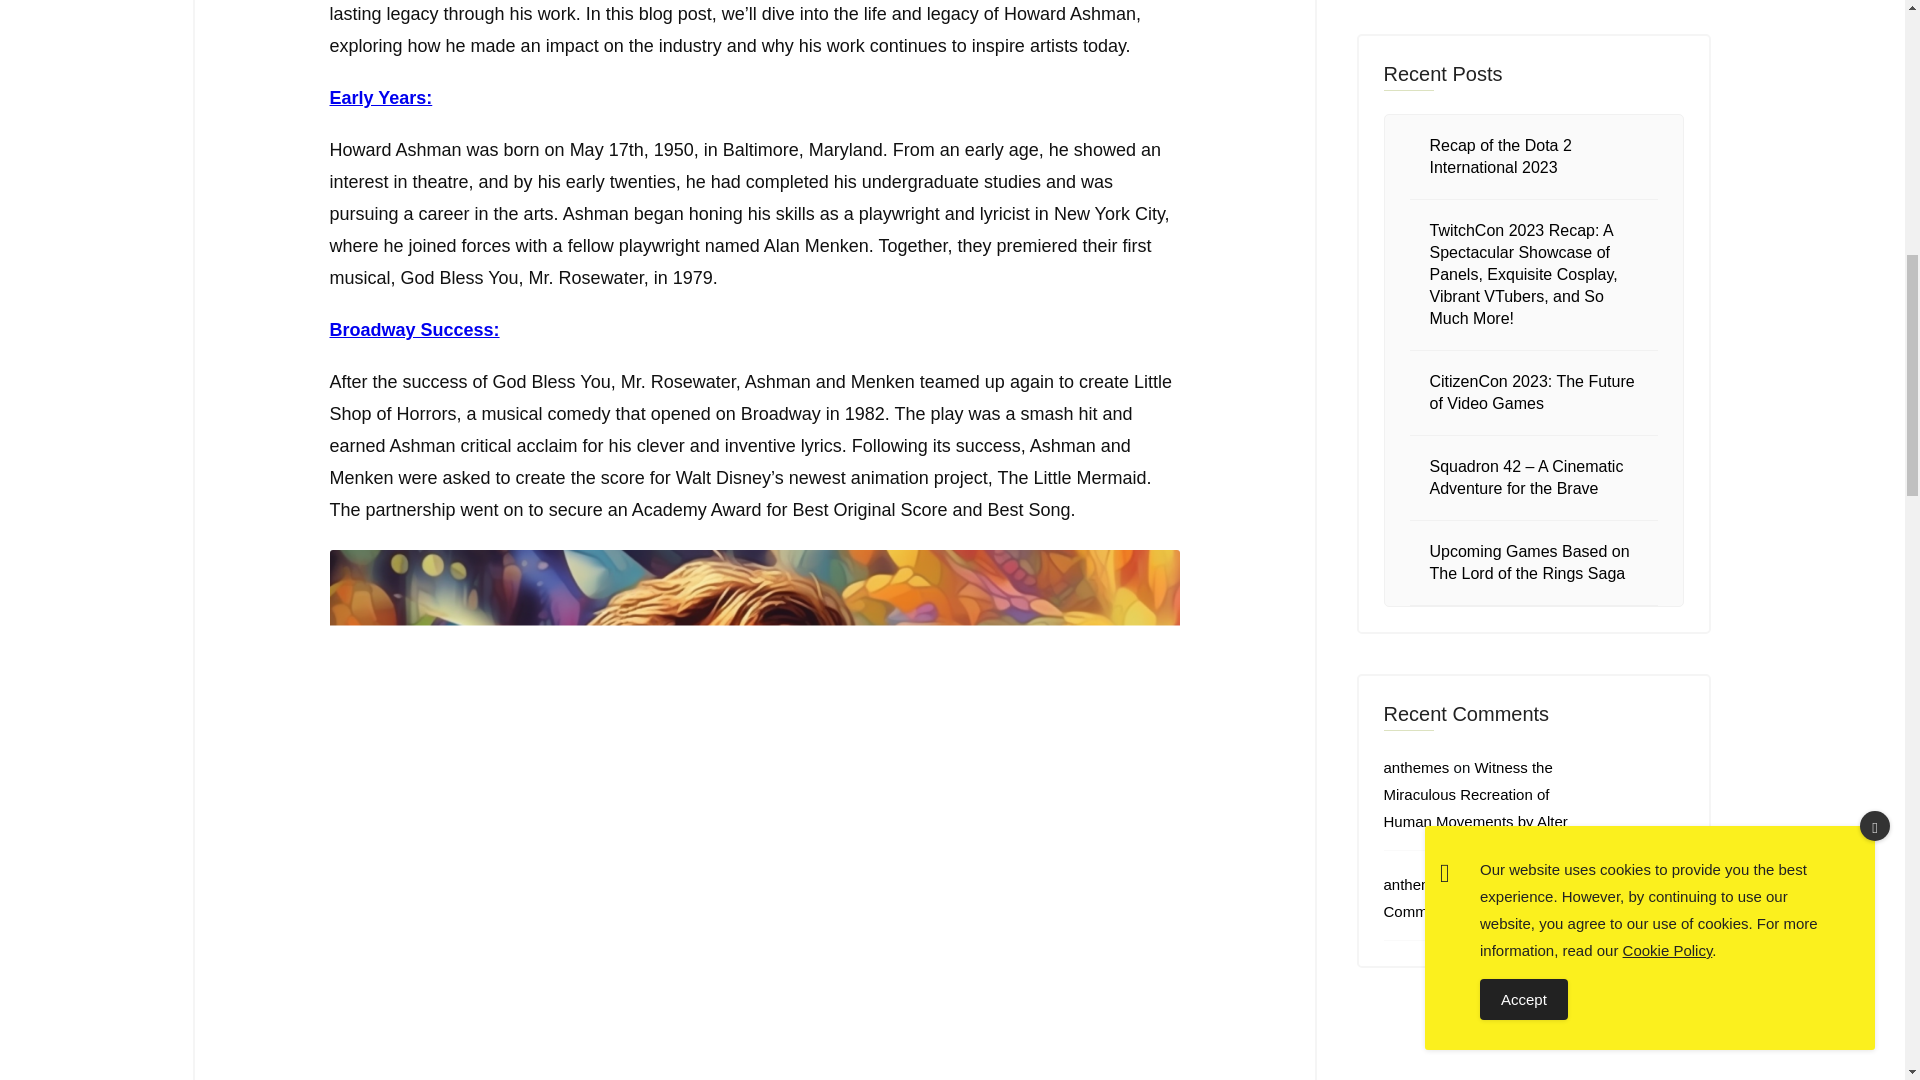 Image resolution: width=1920 pixels, height=1080 pixels. Describe the element at coordinates (1530, 562) in the screenshot. I see `Upcoming Games Based on The Lord of the Rings Saga ` at that location.